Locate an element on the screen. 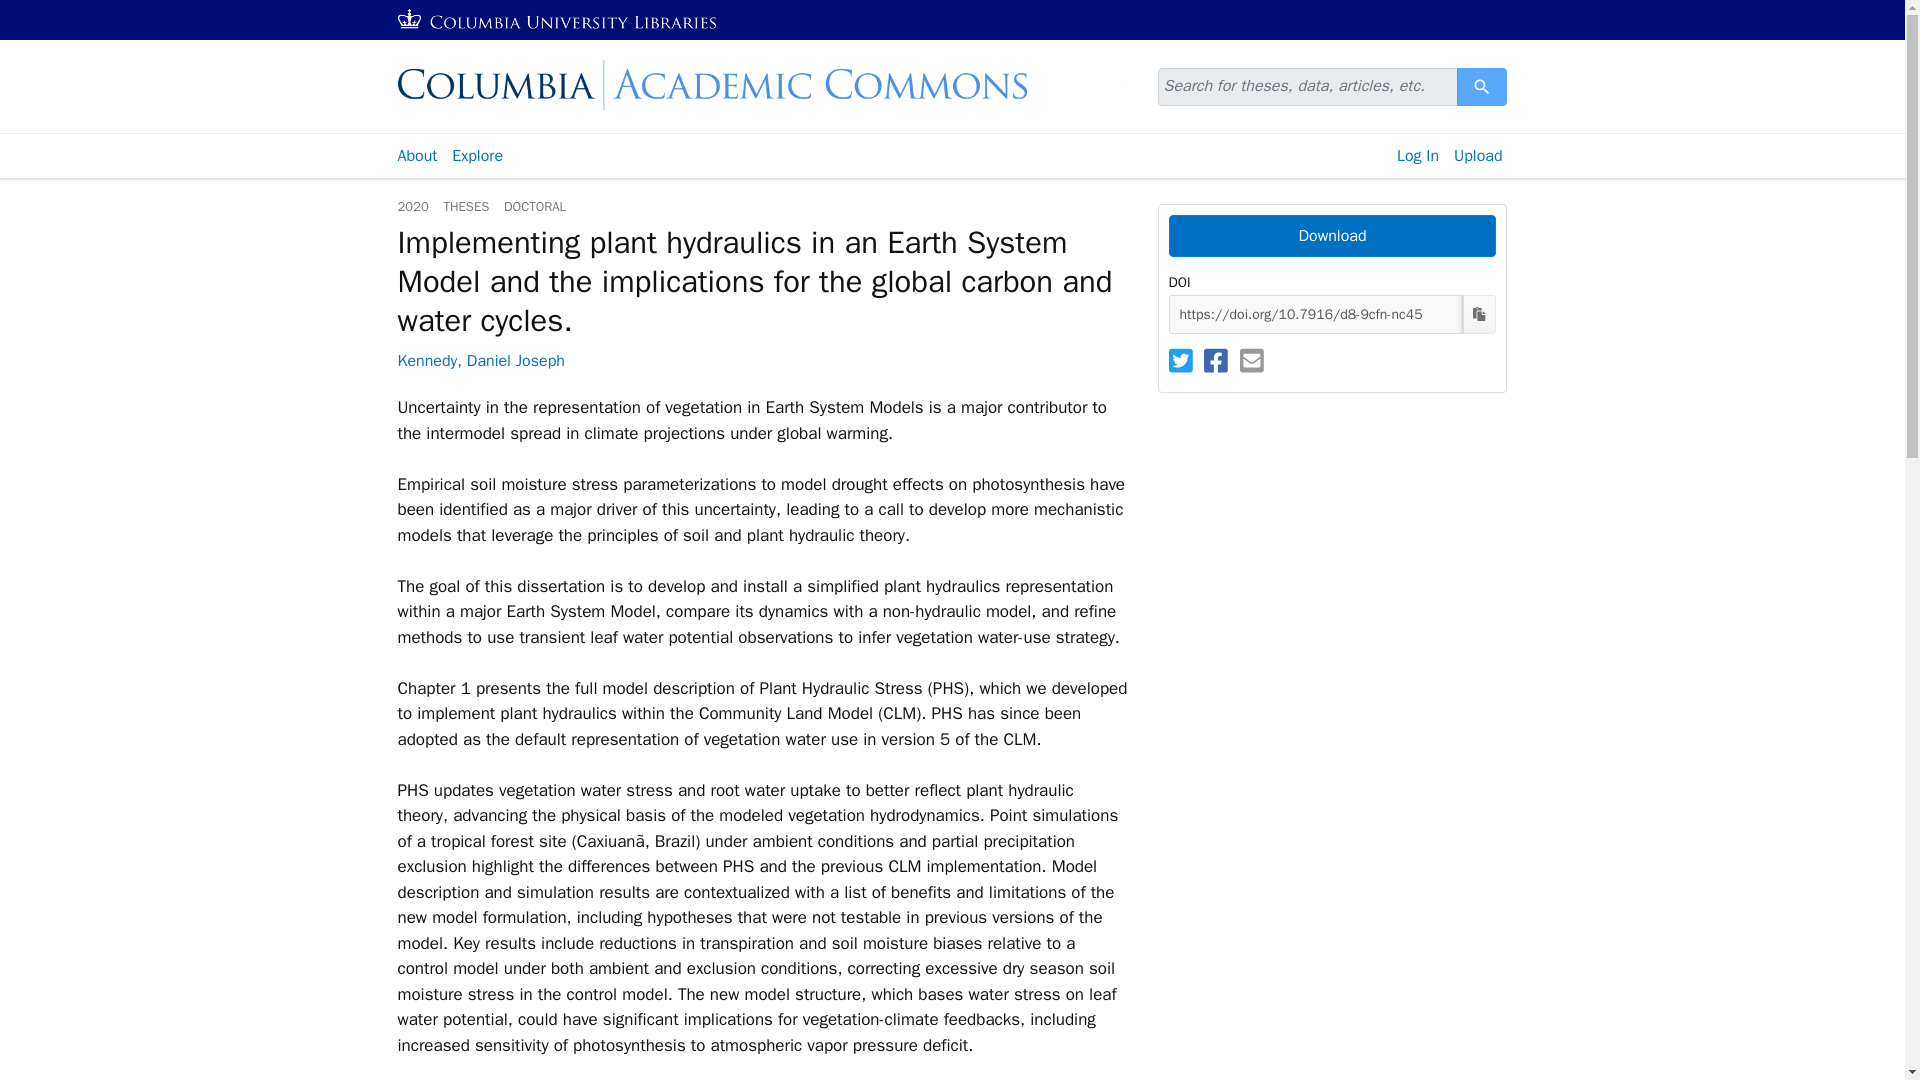 The image size is (1920, 1080). Download is located at coordinates (1482, 86).